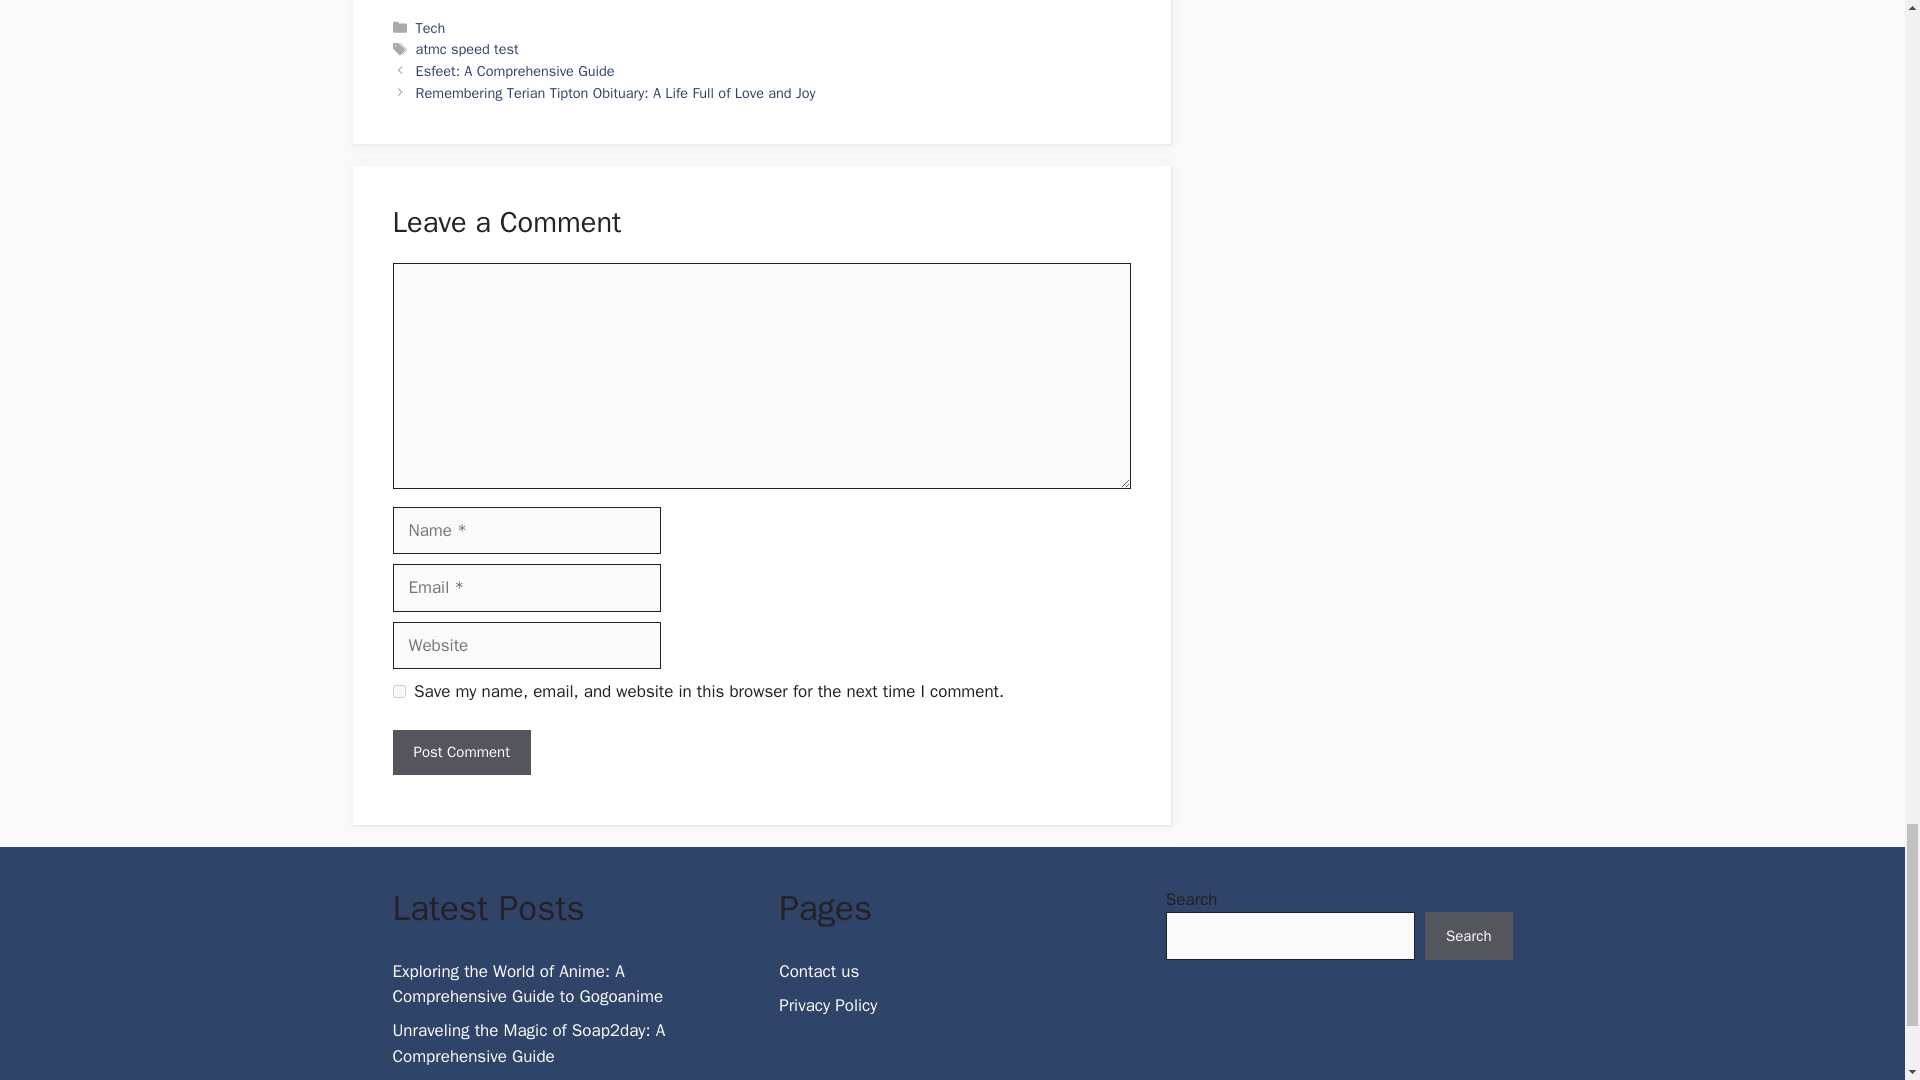 This screenshot has height=1080, width=1920. I want to click on Privacy Policy, so click(828, 1005).